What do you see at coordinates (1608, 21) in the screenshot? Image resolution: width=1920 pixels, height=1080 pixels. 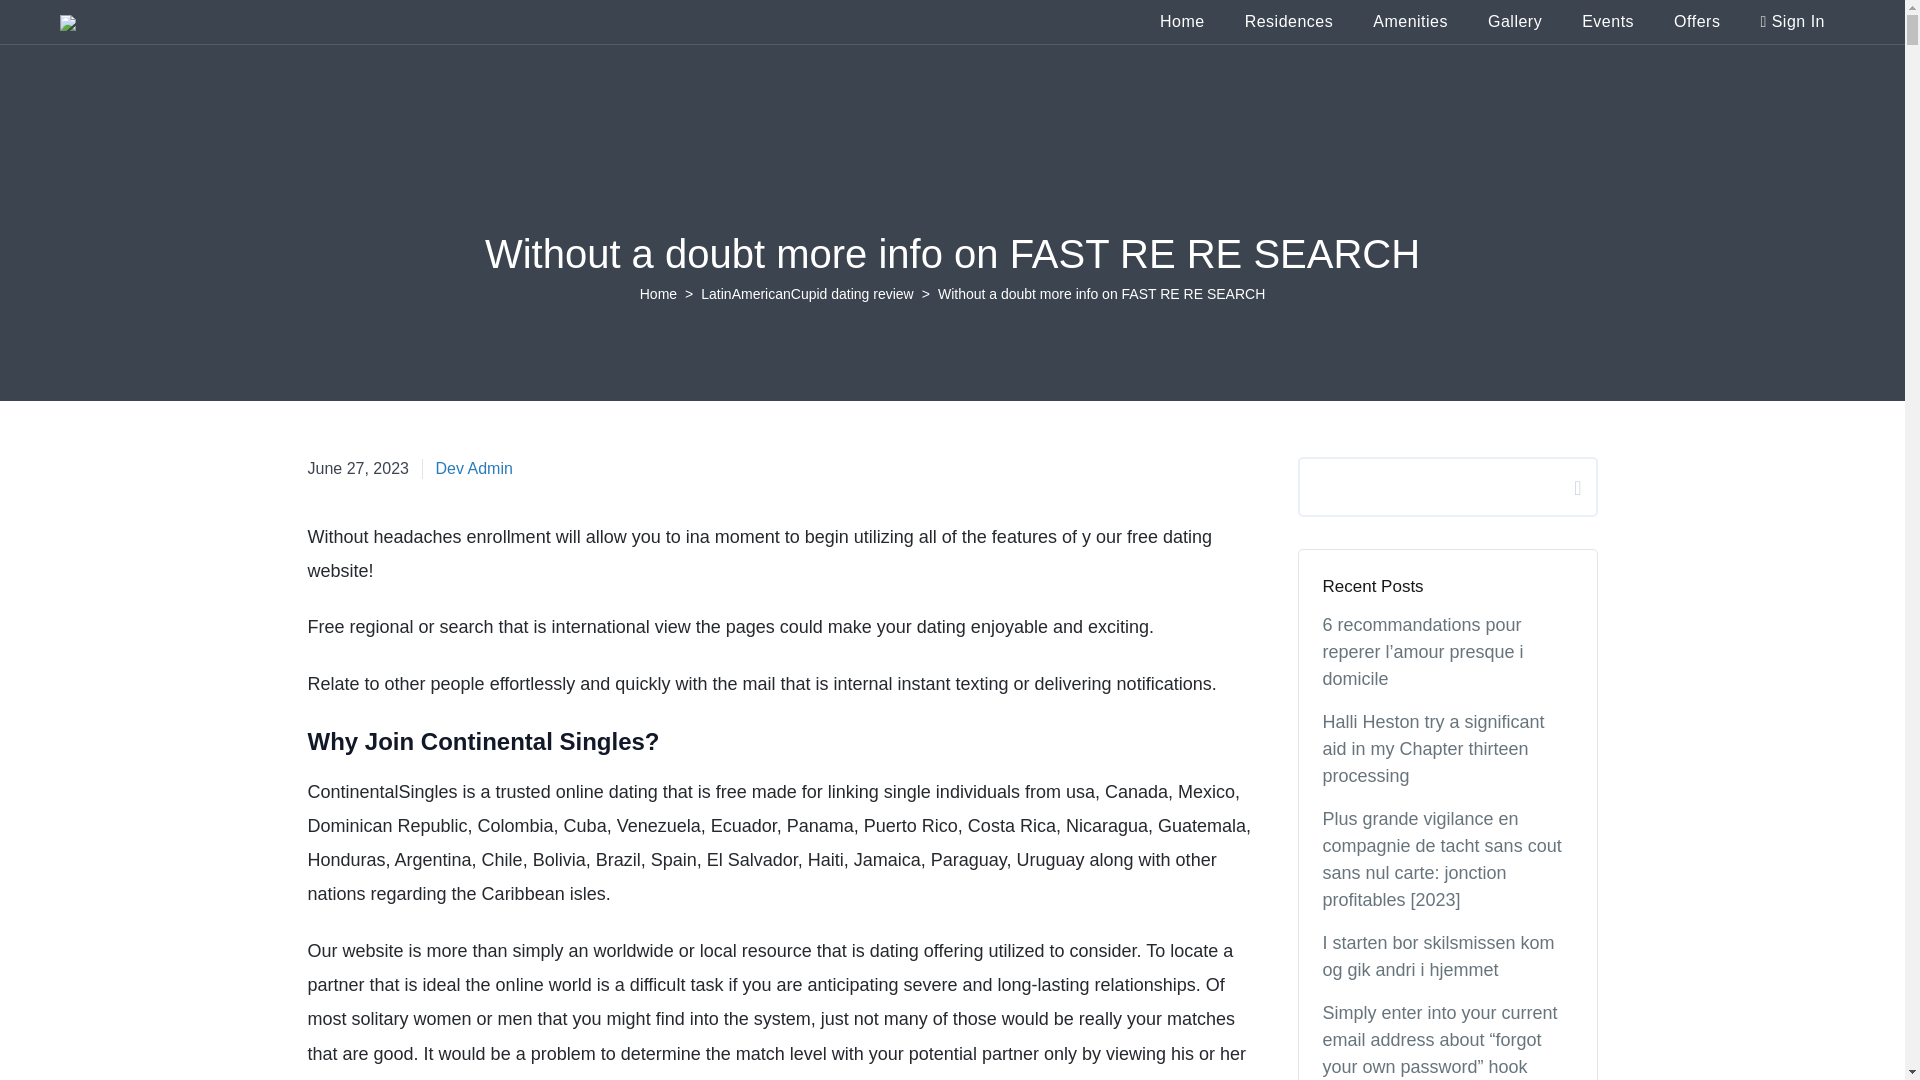 I see `Home` at bounding box center [1608, 21].